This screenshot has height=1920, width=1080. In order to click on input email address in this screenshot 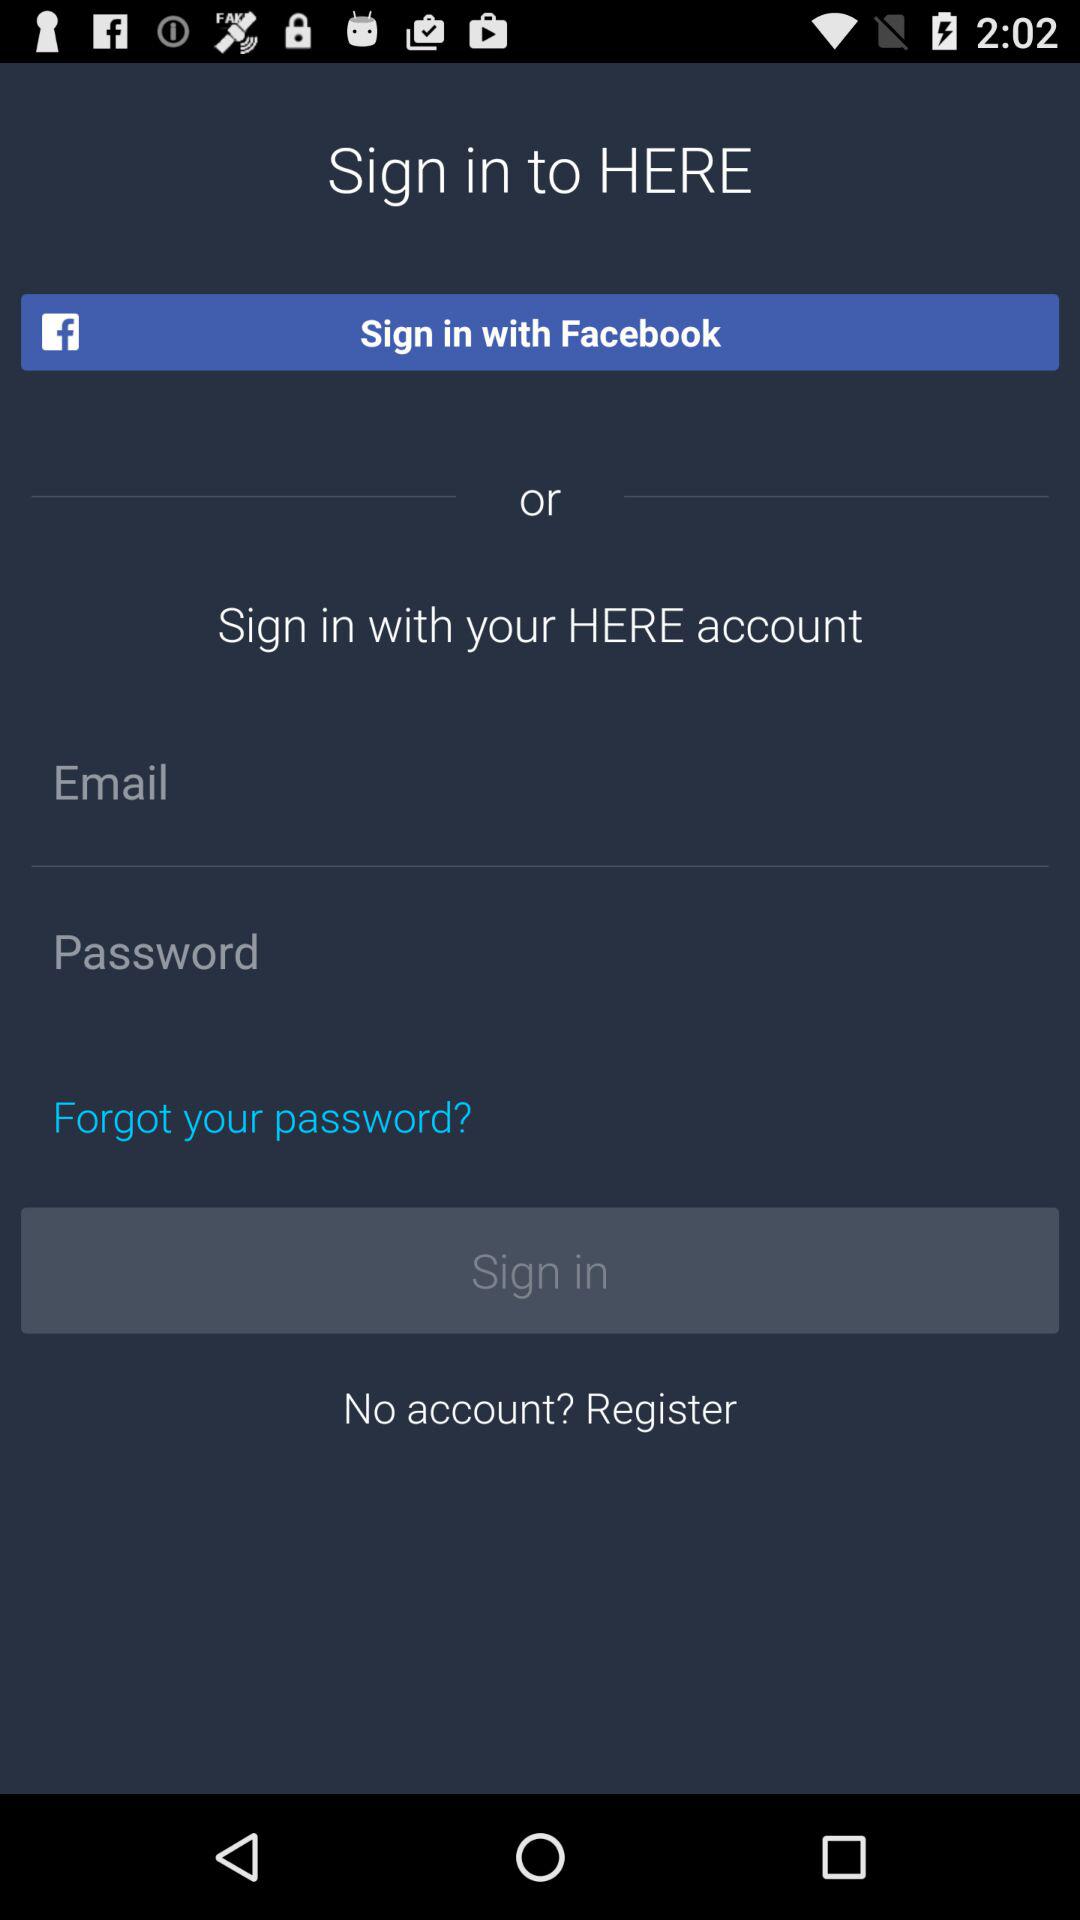, I will do `click(540, 781)`.